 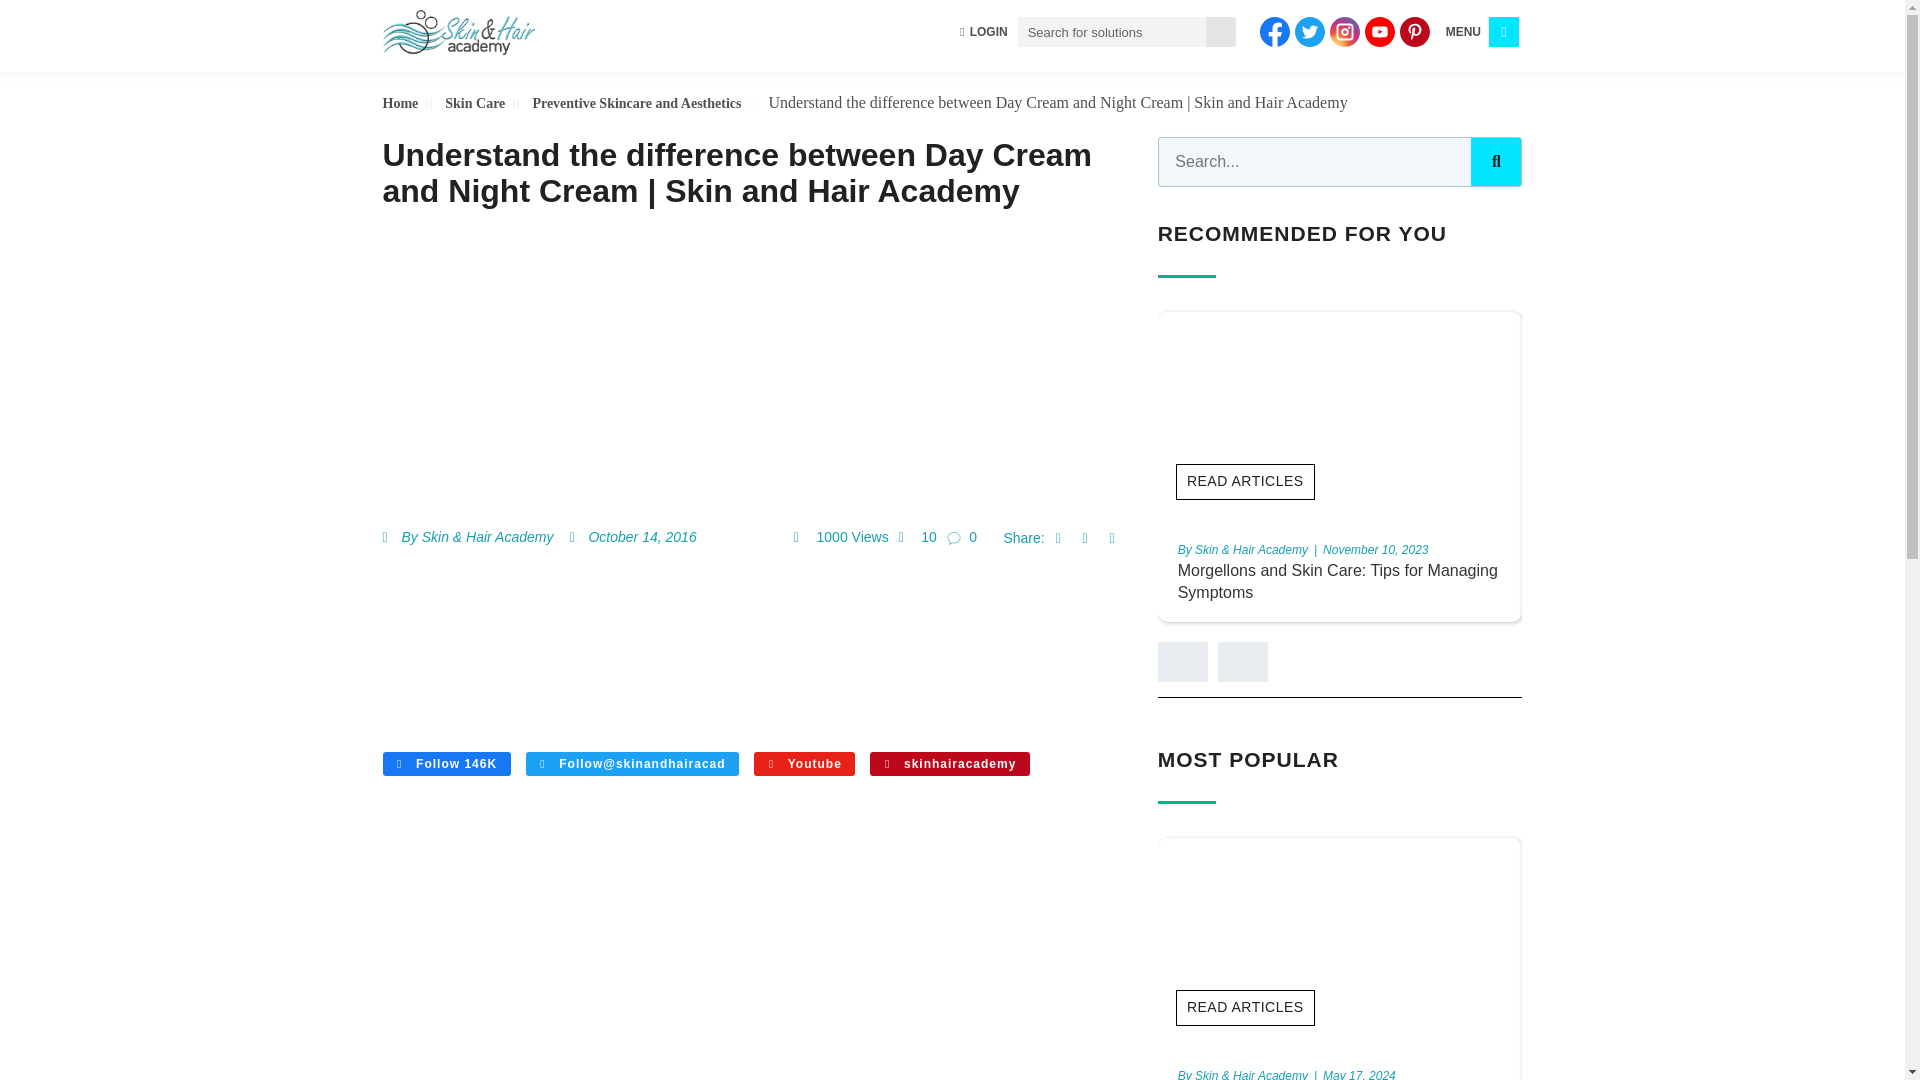 What do you see at coordinates (1610, 482) in the screenshot?
I see `READ ARTICLES` at bounding box center [1610, 482].